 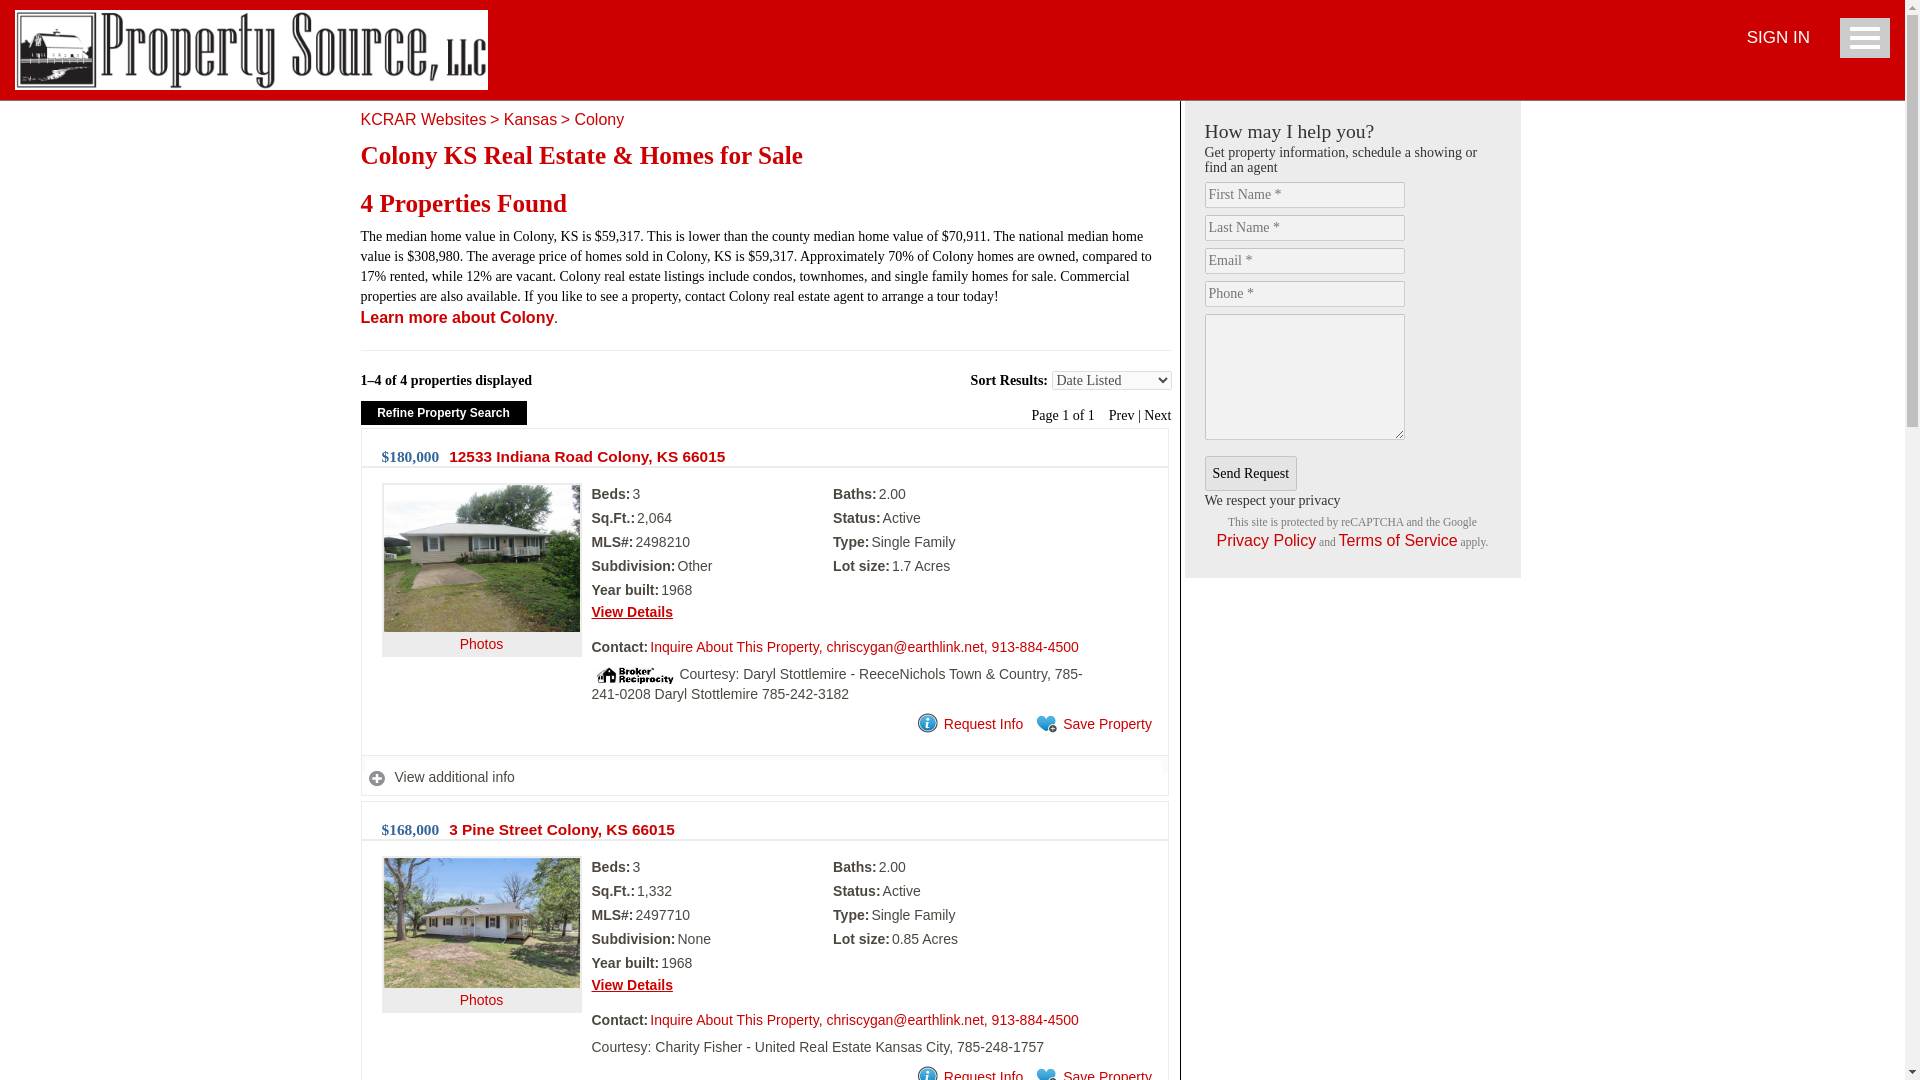 I want to click on Refine Property Search, so click(x=443, y=412).